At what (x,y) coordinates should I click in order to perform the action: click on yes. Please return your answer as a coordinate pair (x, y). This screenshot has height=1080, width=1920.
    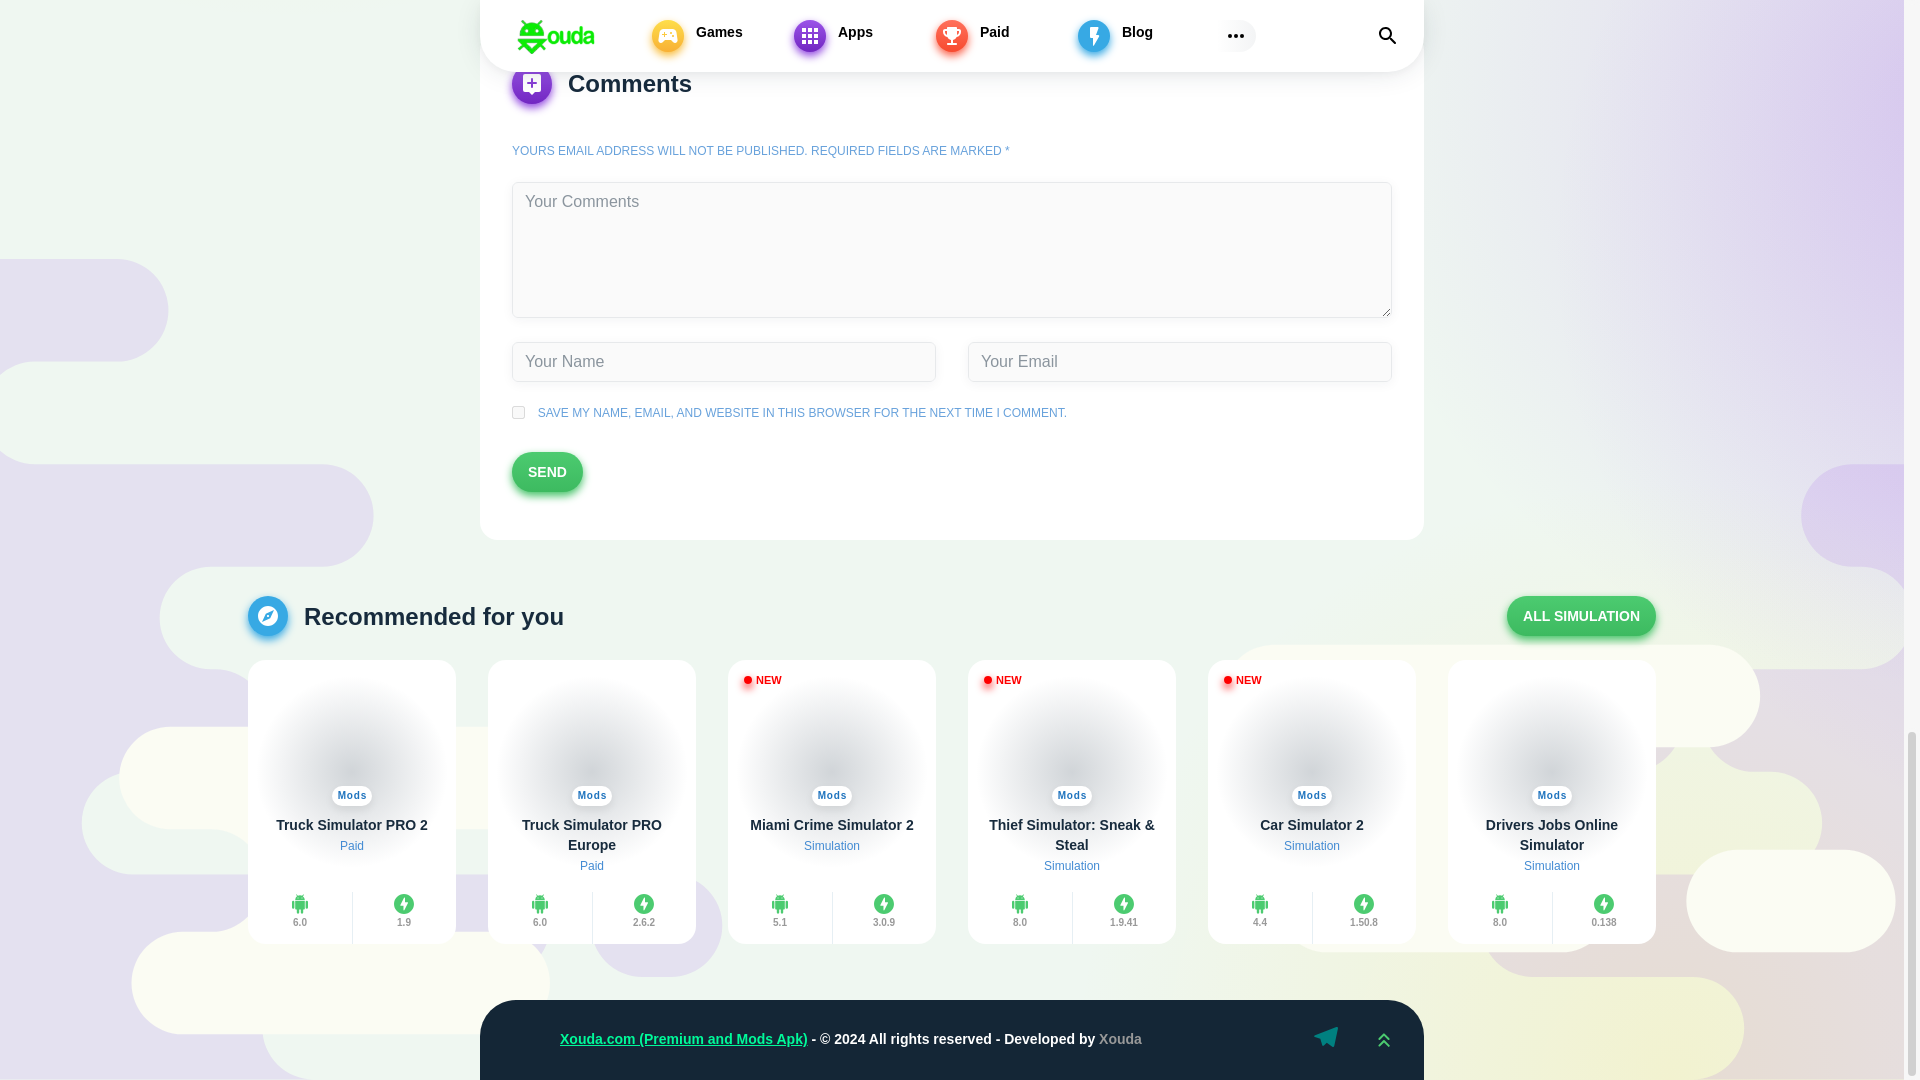
    Looking at the image, I should click on (518, 412).